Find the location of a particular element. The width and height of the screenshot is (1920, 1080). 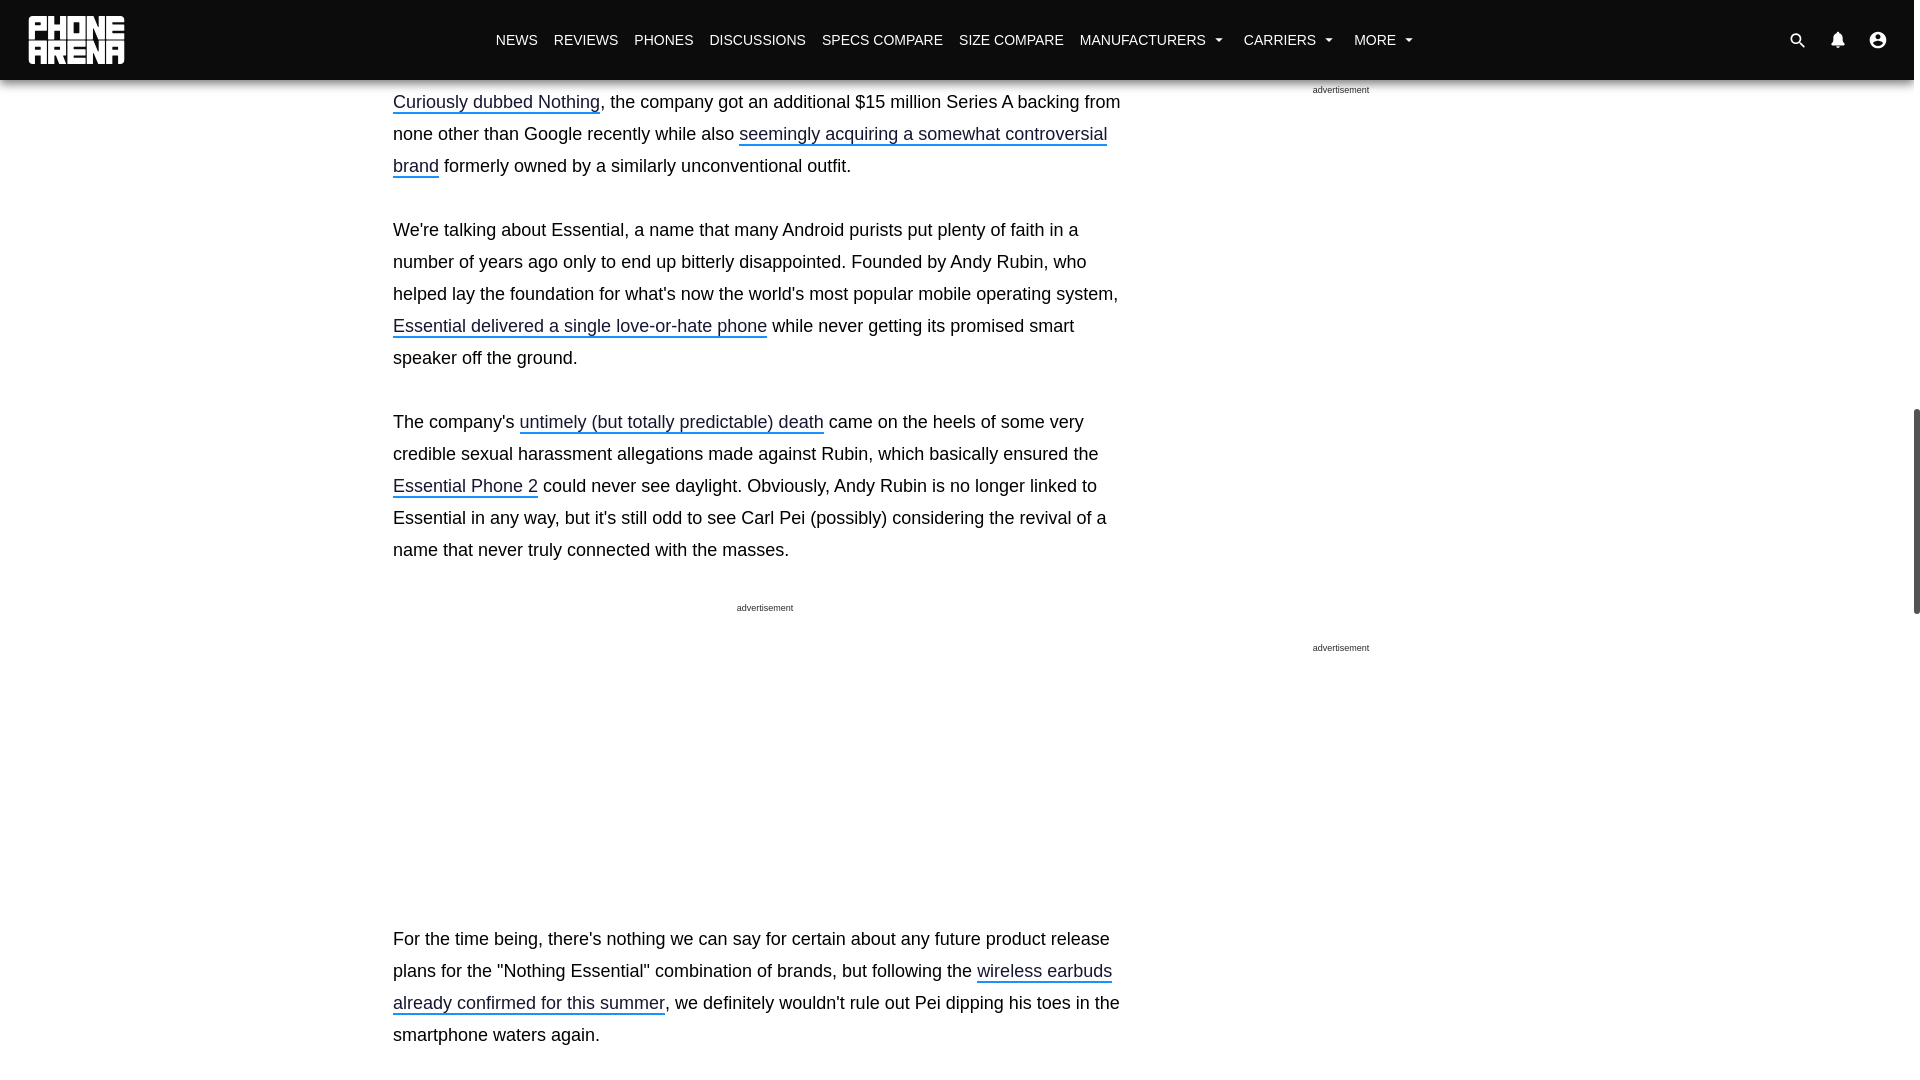

Essential Phone Review is located at coordinates (580, 327).